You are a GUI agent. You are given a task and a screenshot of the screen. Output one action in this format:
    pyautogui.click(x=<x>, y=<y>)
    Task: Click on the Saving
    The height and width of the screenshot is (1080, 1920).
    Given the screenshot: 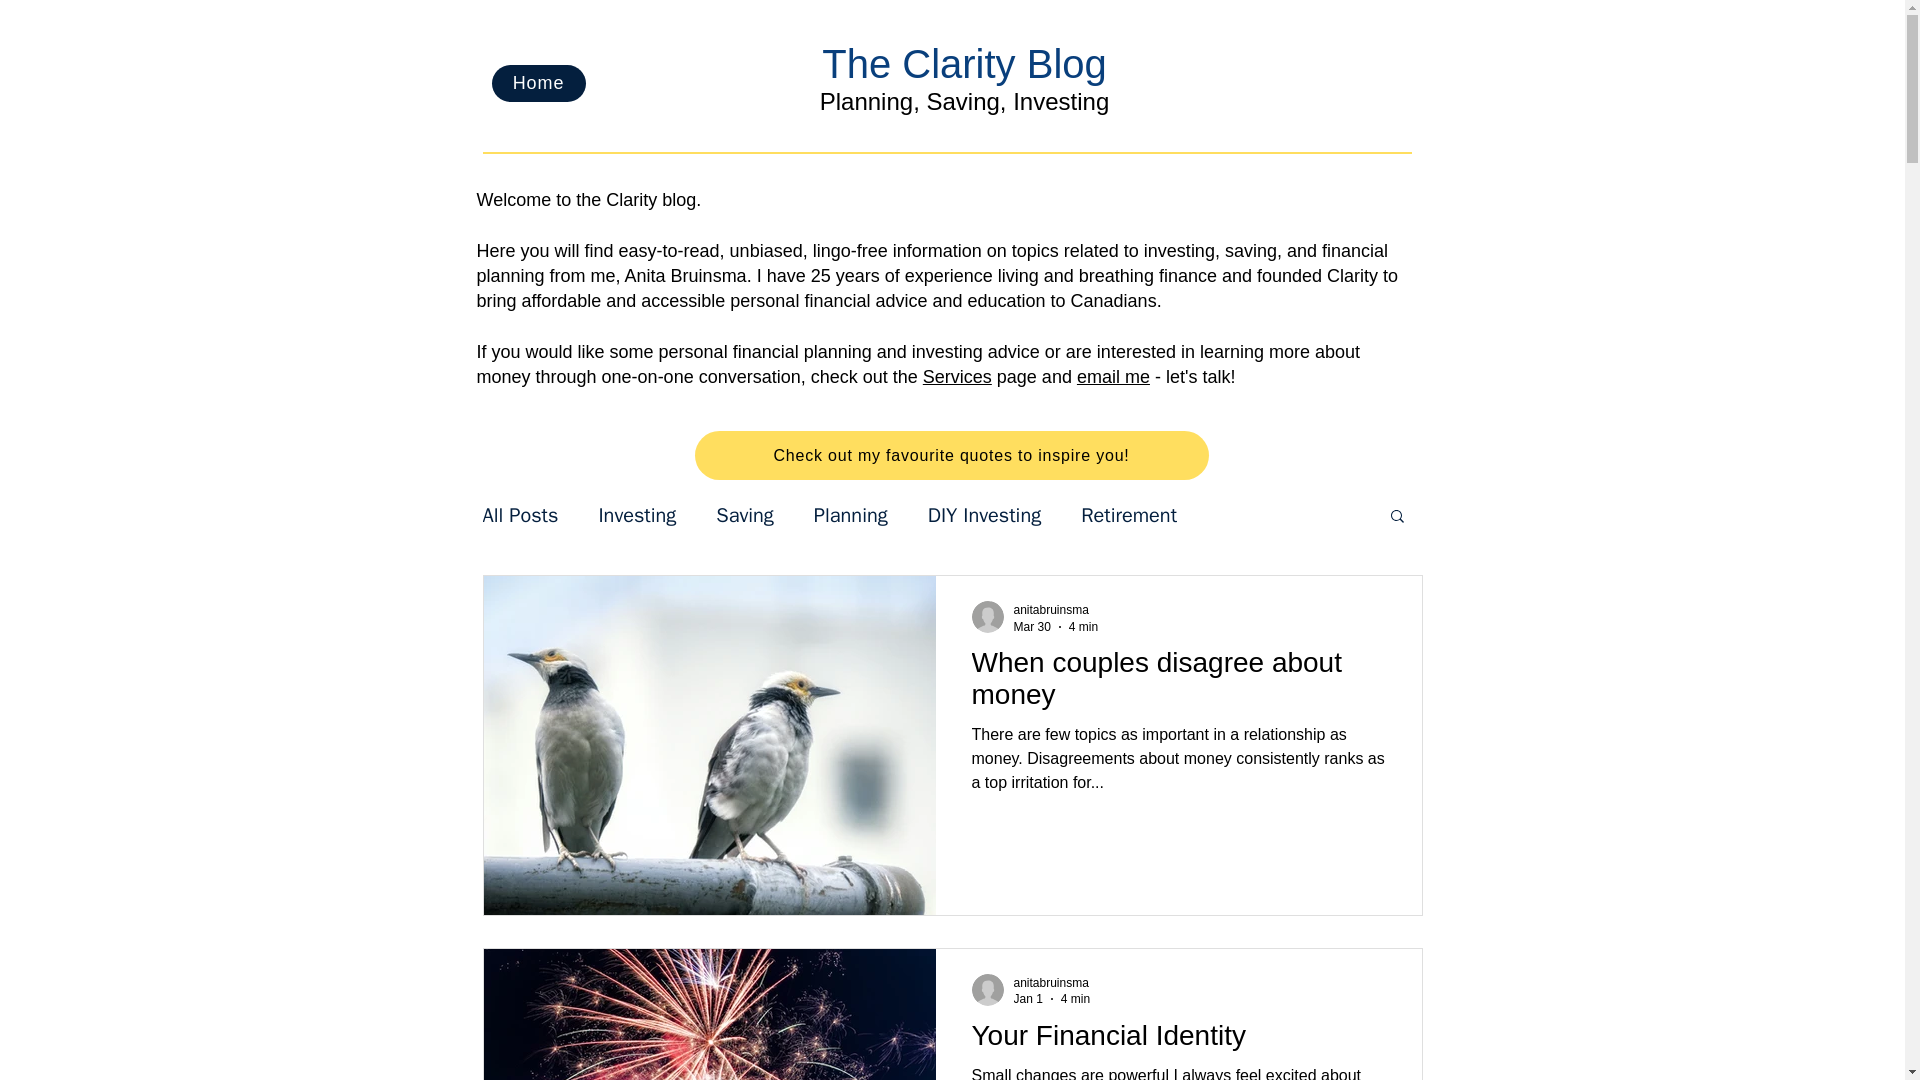 What is the action you would take?
    pyautogui.click(x=744, y=516)
    